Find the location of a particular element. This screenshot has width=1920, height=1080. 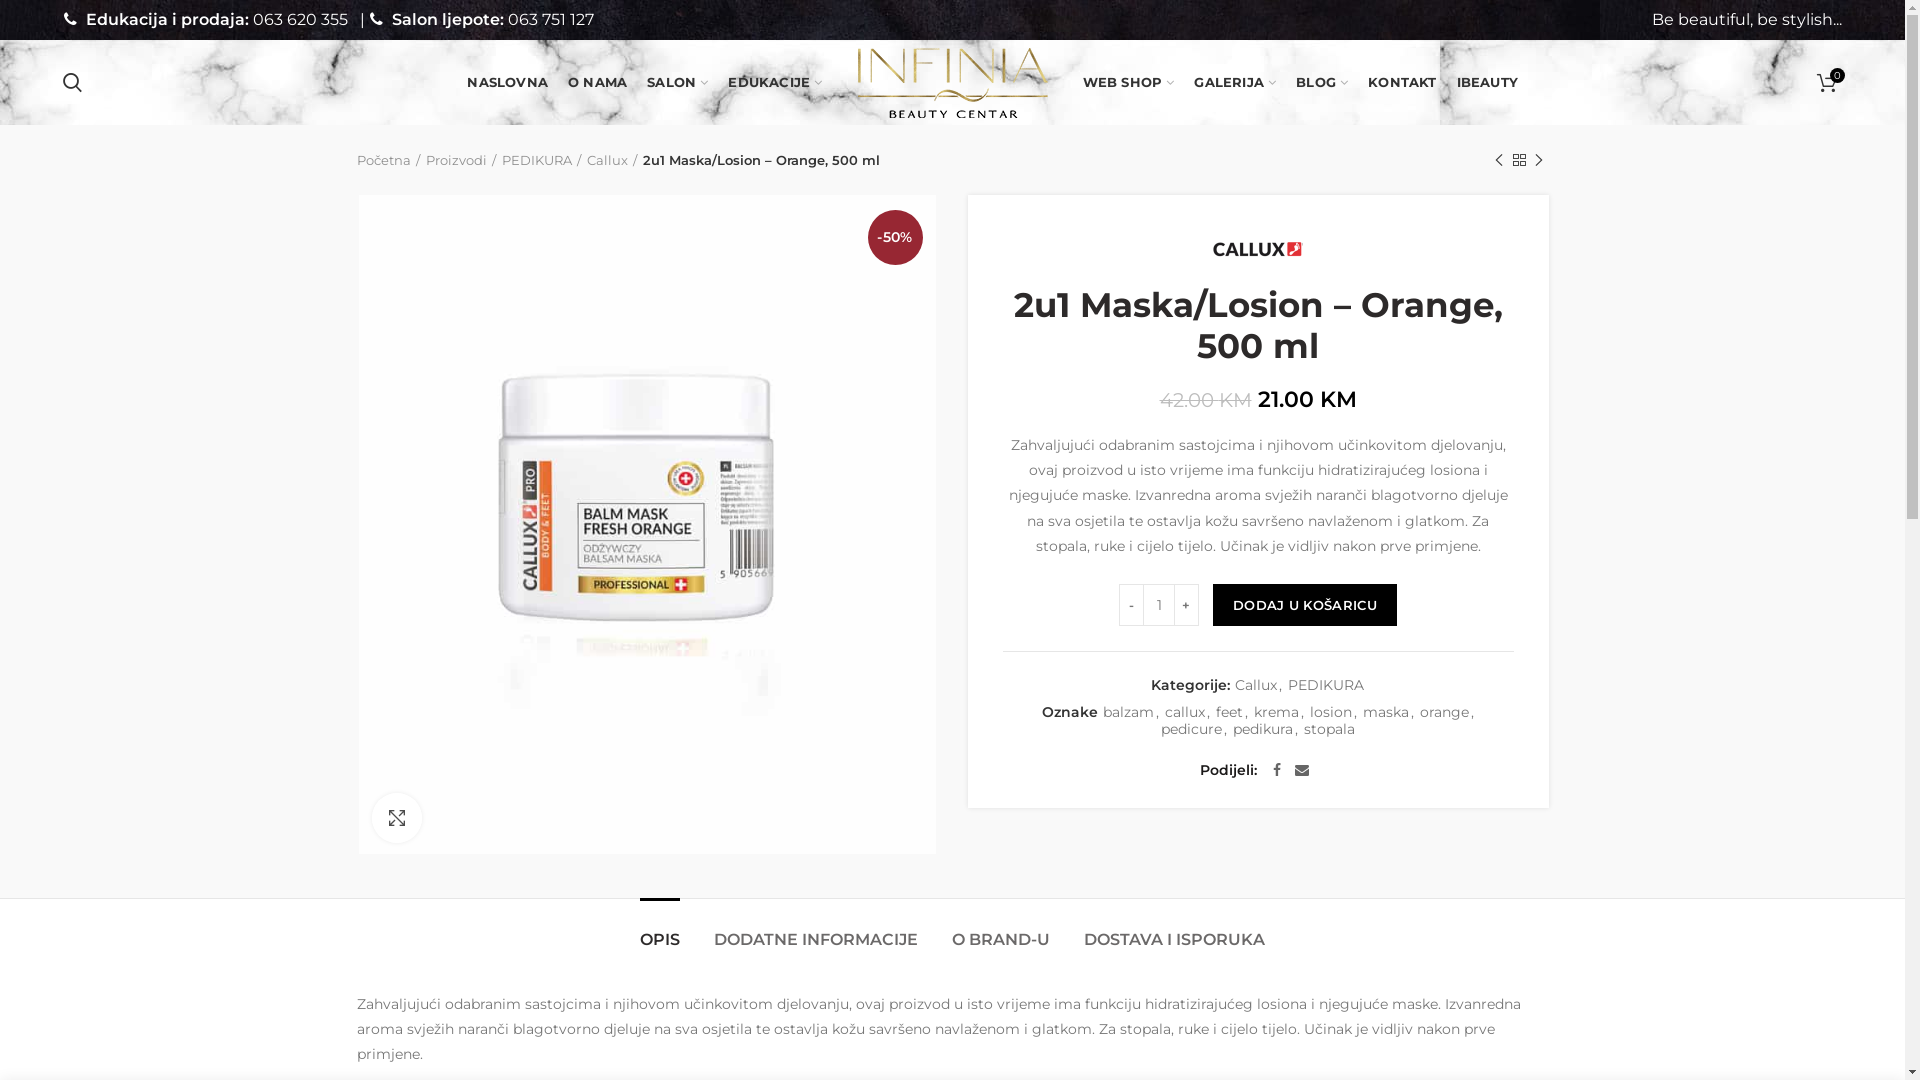

063 751 127 is located at coordinates (551, 20).